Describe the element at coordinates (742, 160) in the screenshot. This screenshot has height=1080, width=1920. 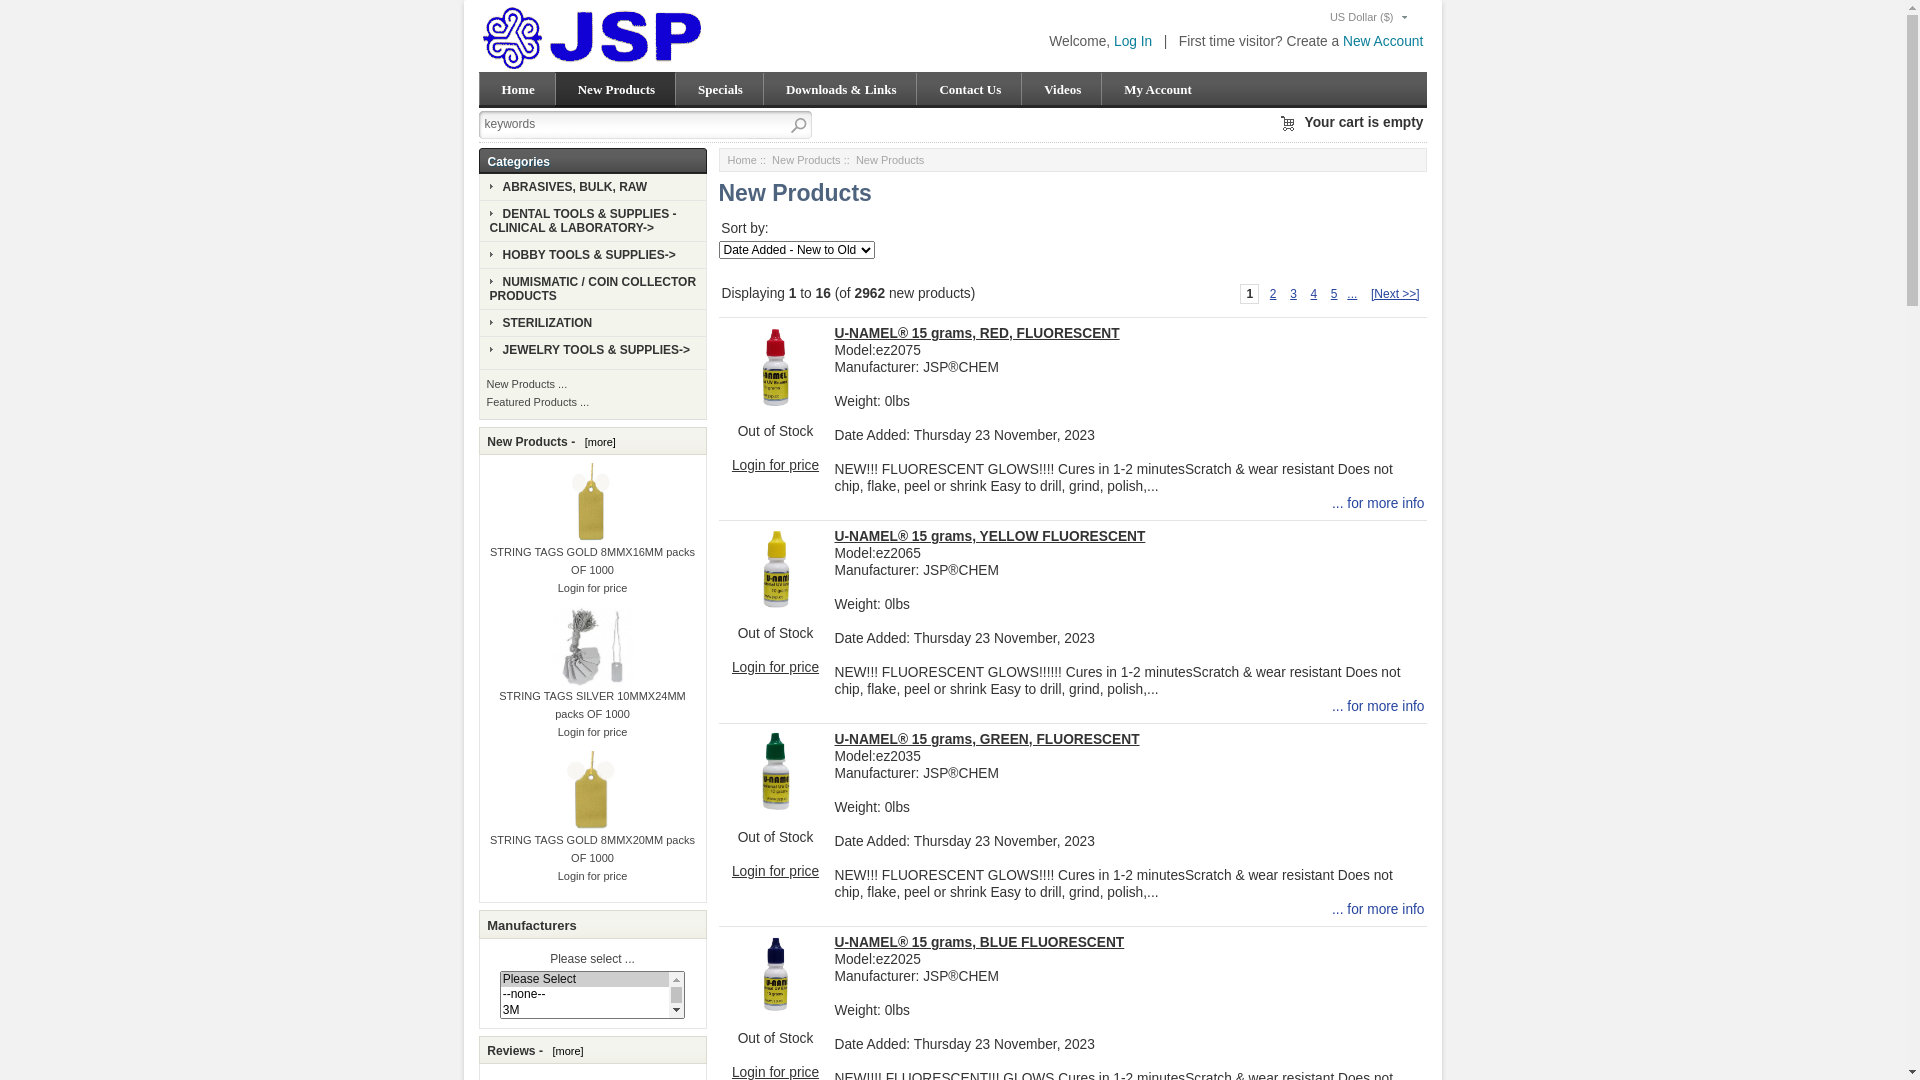
I see `Home` at that location.